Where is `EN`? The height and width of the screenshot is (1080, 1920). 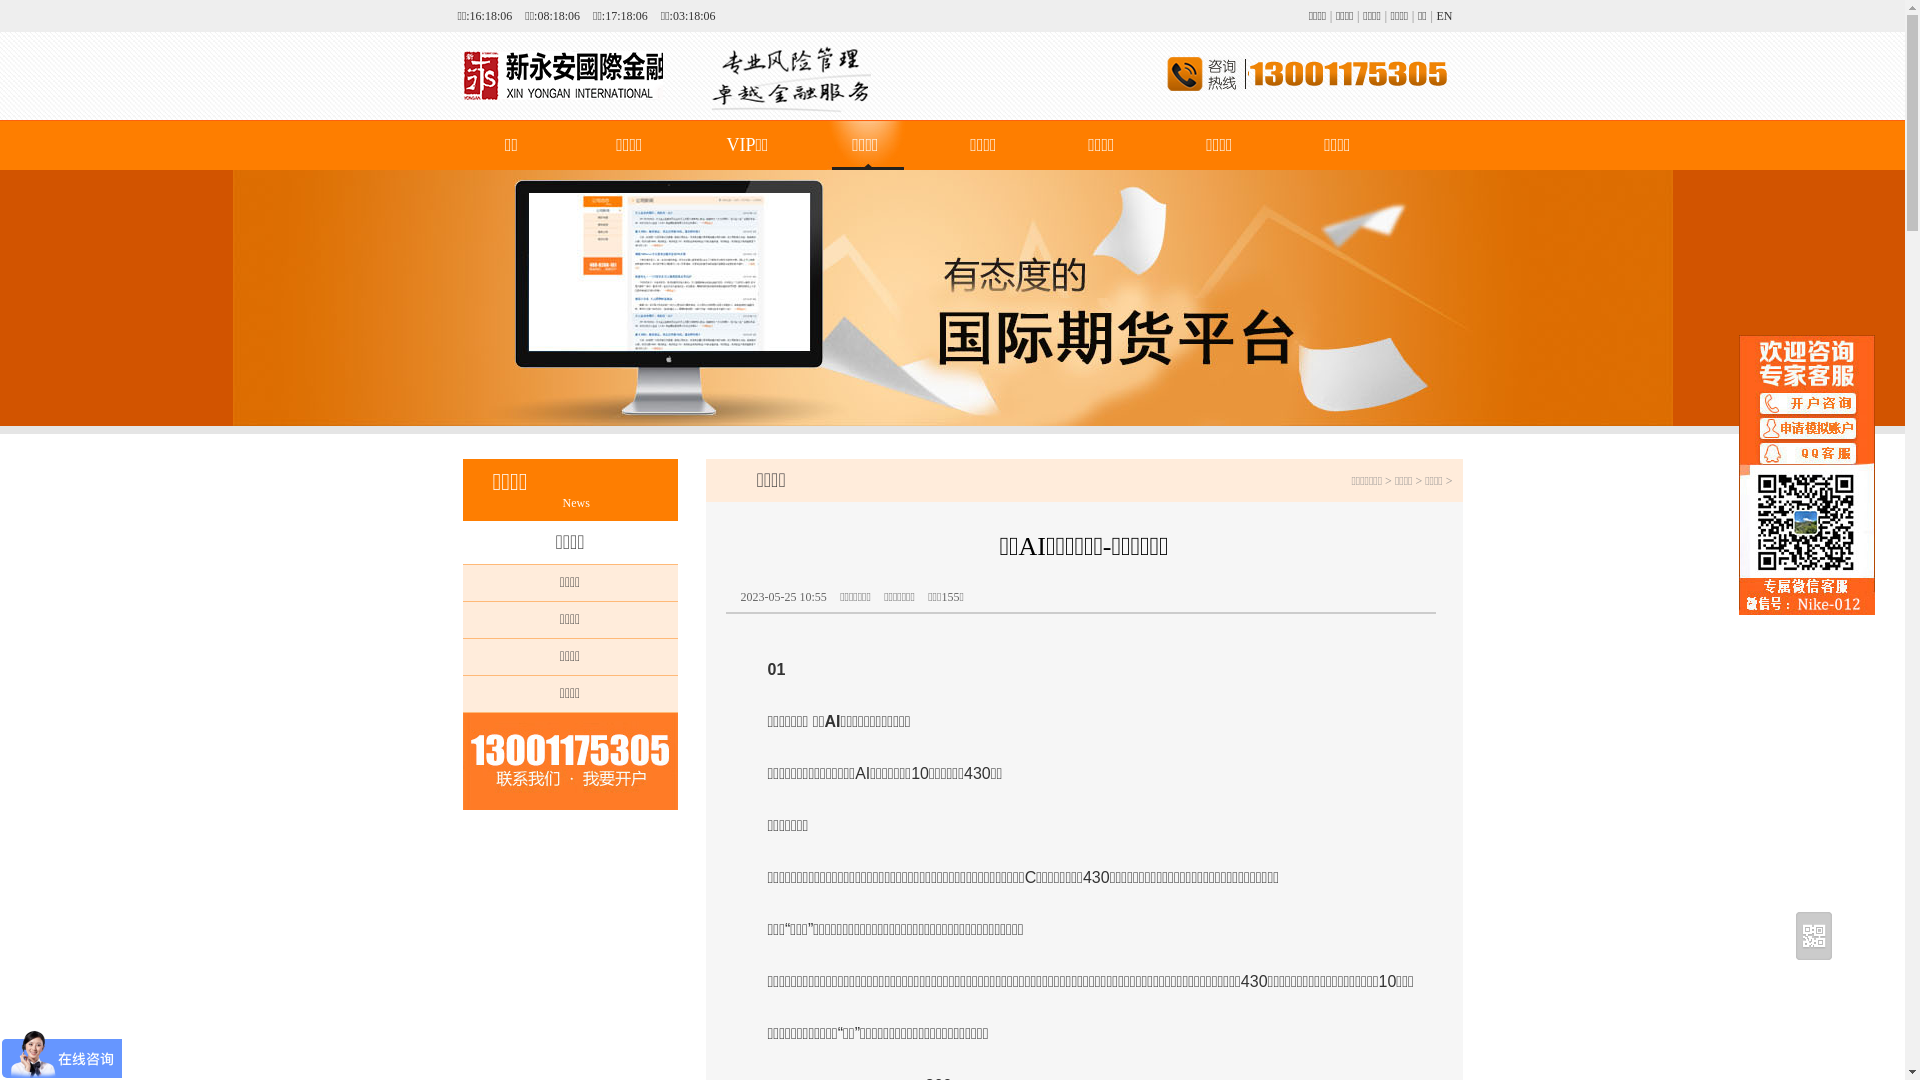
EN is located at coordinates (1444, 16).